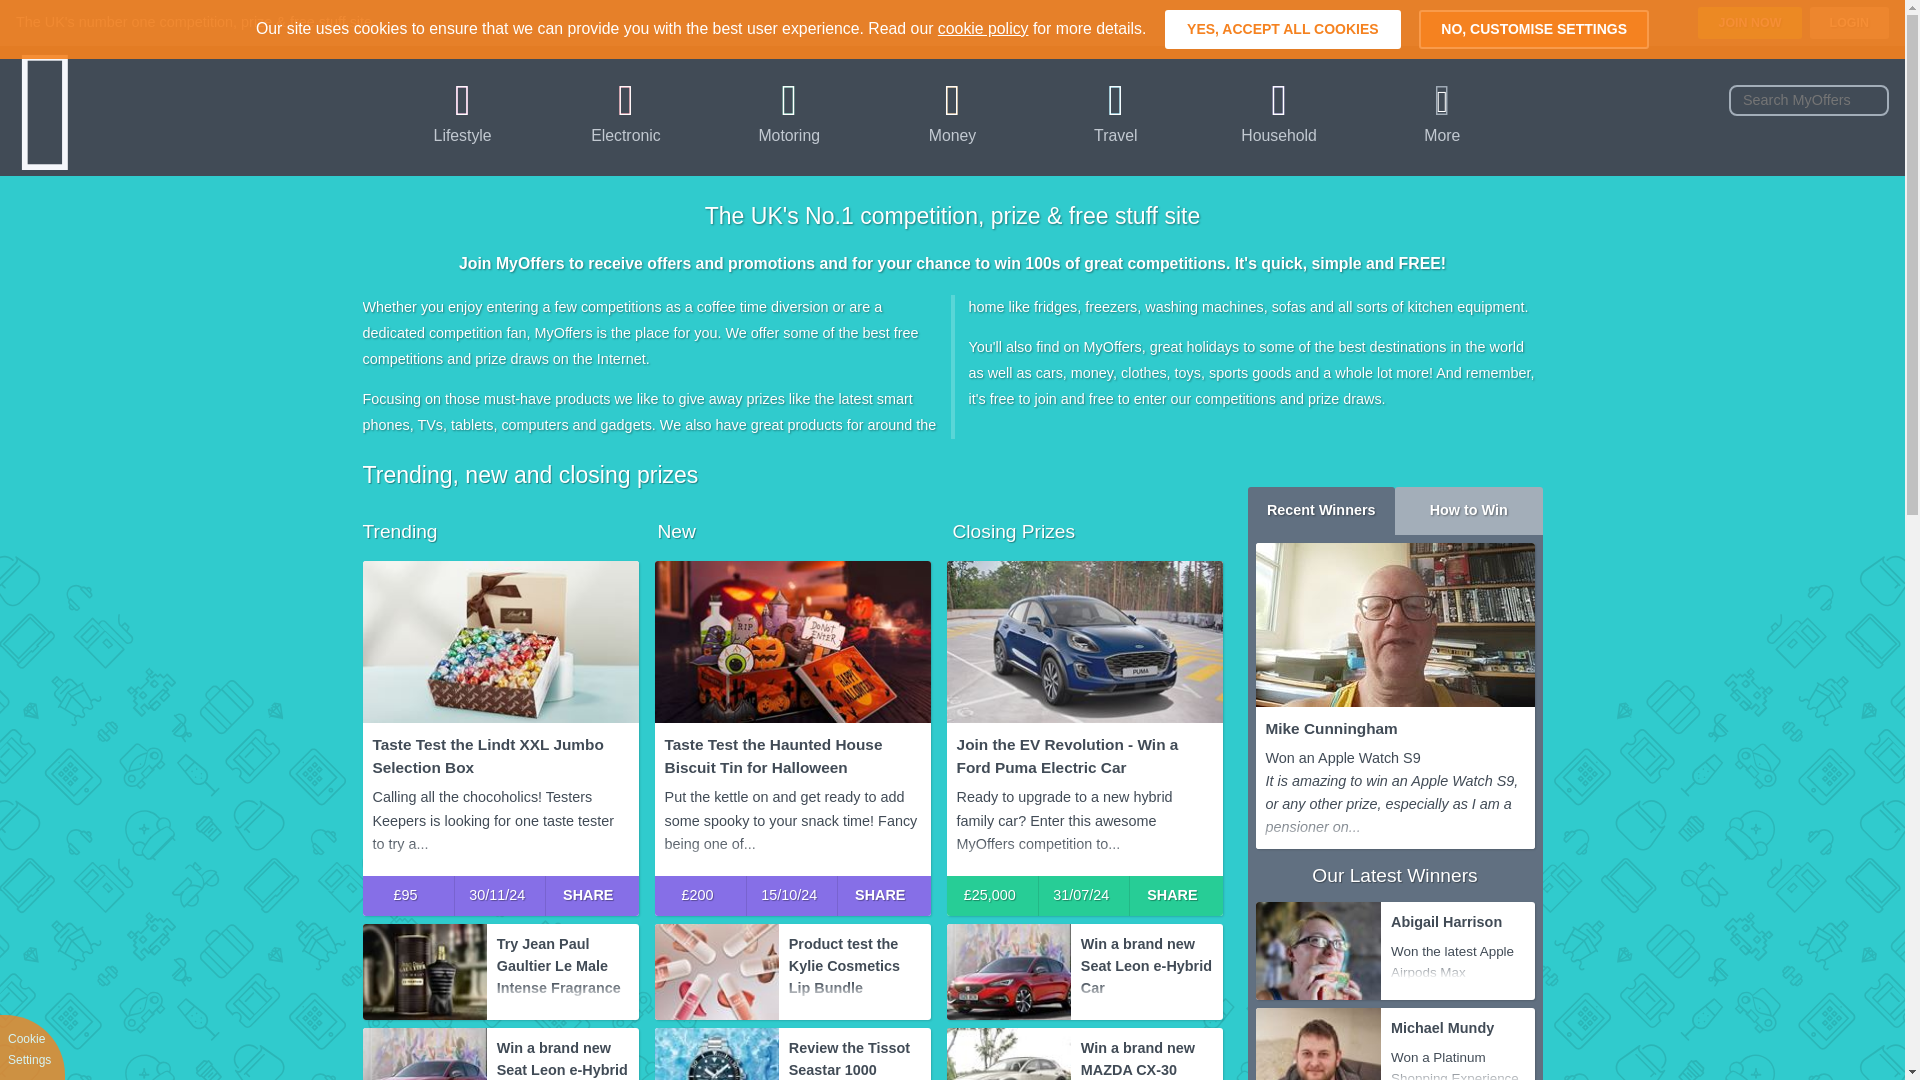 The image size is (1920, 1080). What do you see at coordinates (424, 1054) in the screenshot?
I see `Win a brand new Seat Leon e-Hybrid Car` at bounding box center [424, 1054].